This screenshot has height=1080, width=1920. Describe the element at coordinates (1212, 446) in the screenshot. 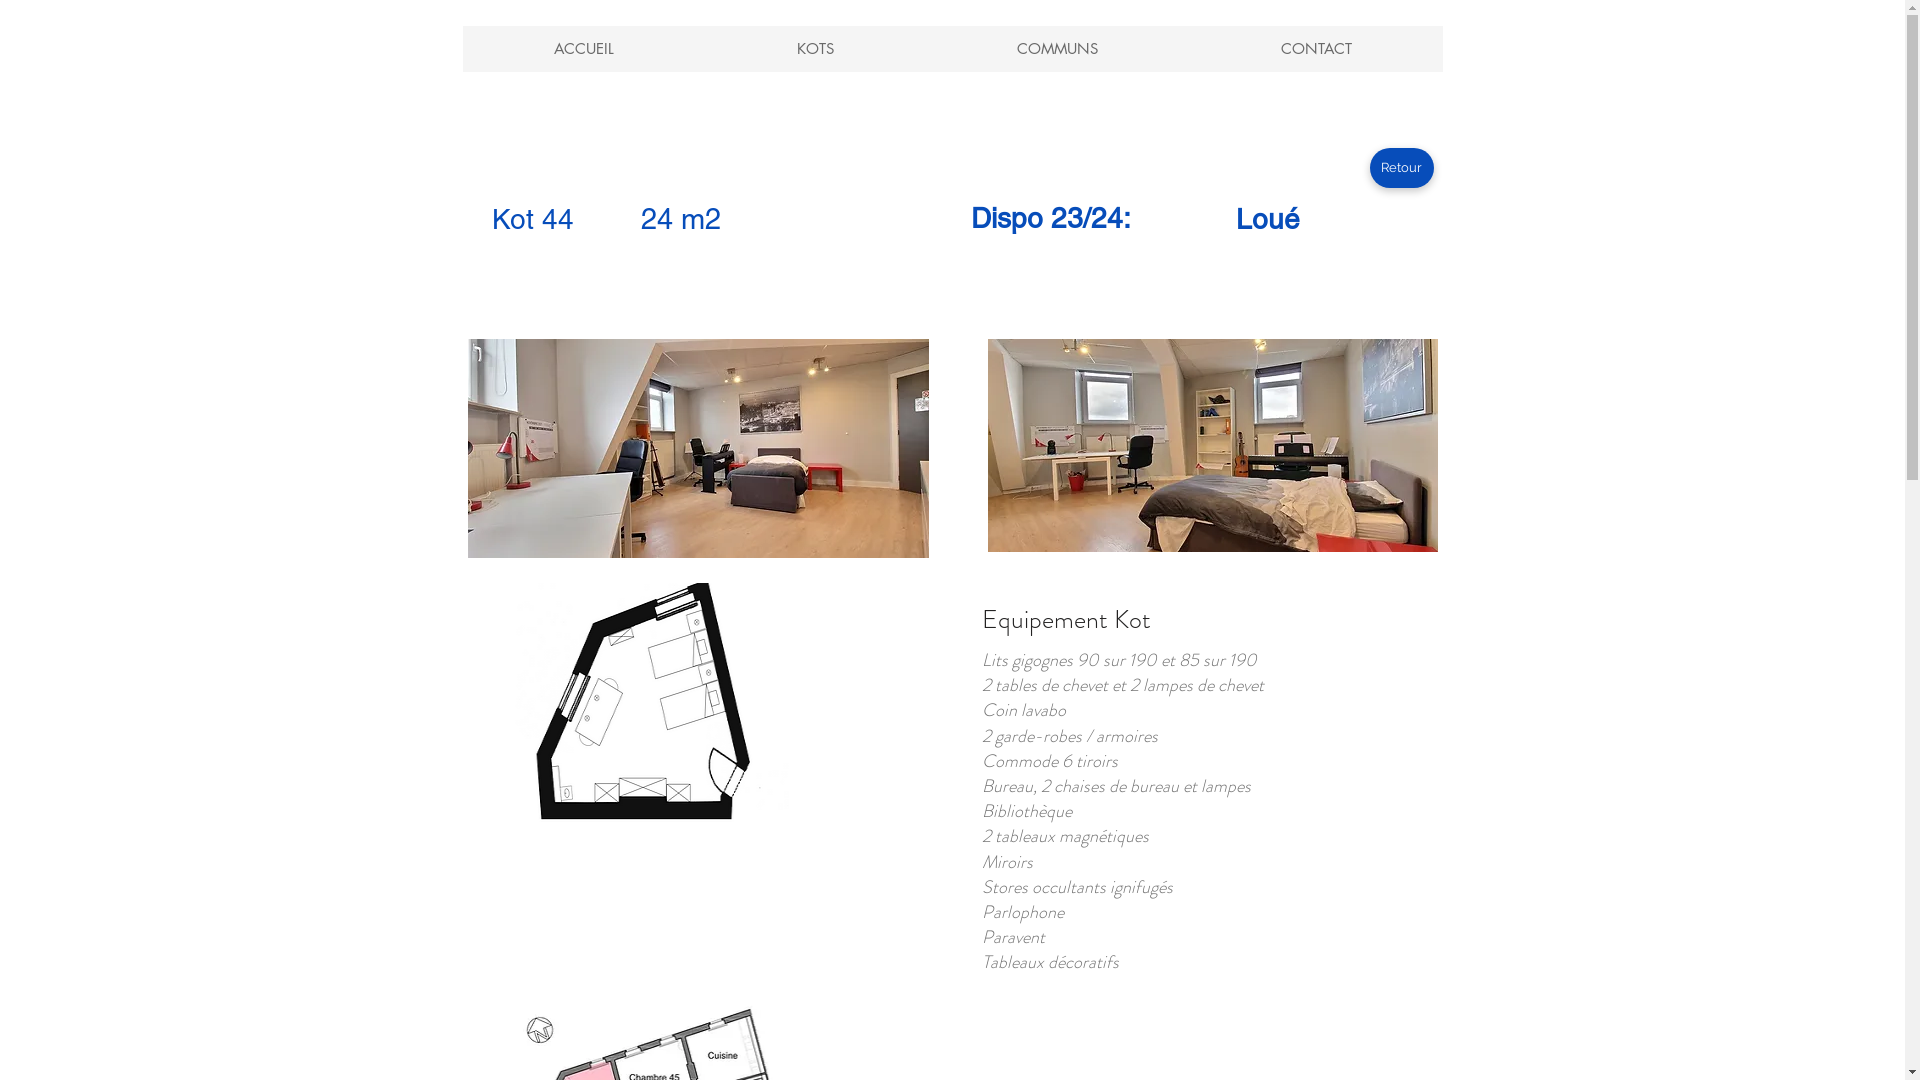

I see `chambre 44.jpg` at that location.